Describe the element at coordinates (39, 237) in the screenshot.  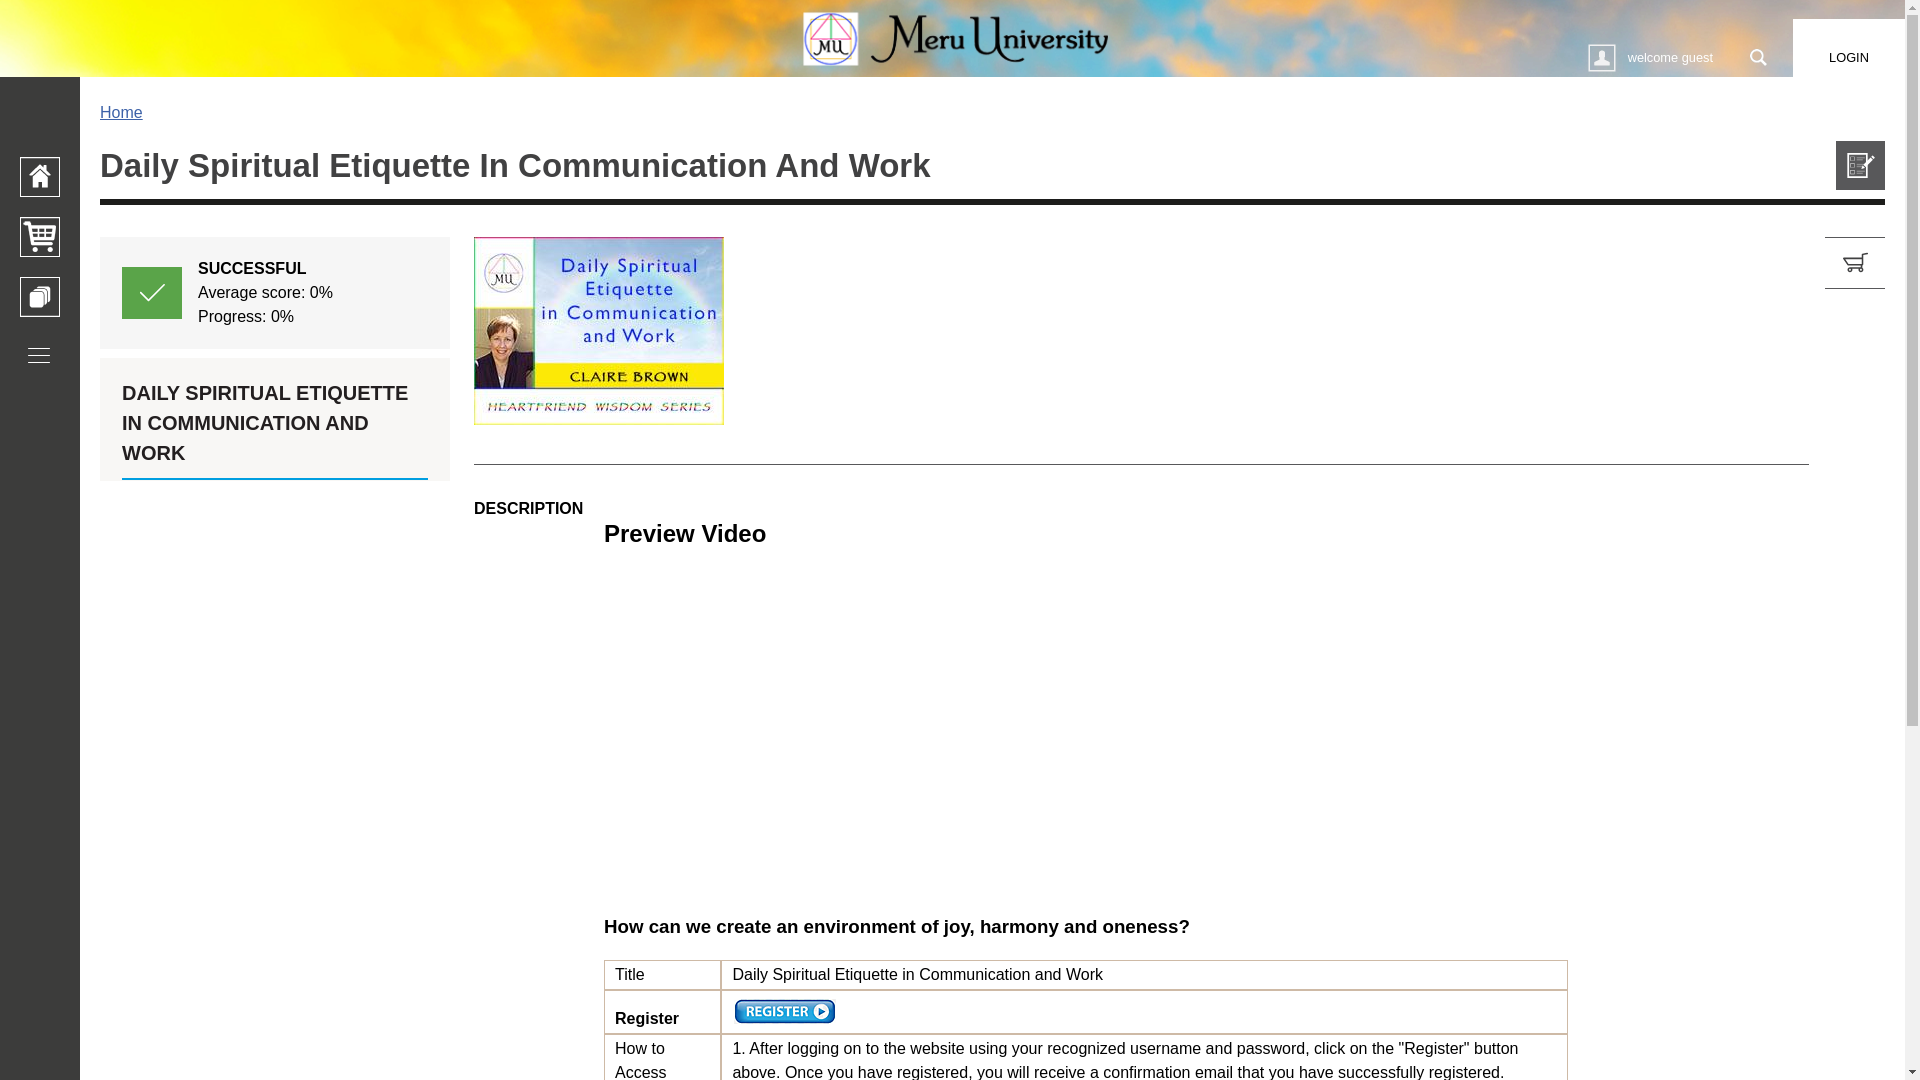
I see `Shopping Cart` at that location.